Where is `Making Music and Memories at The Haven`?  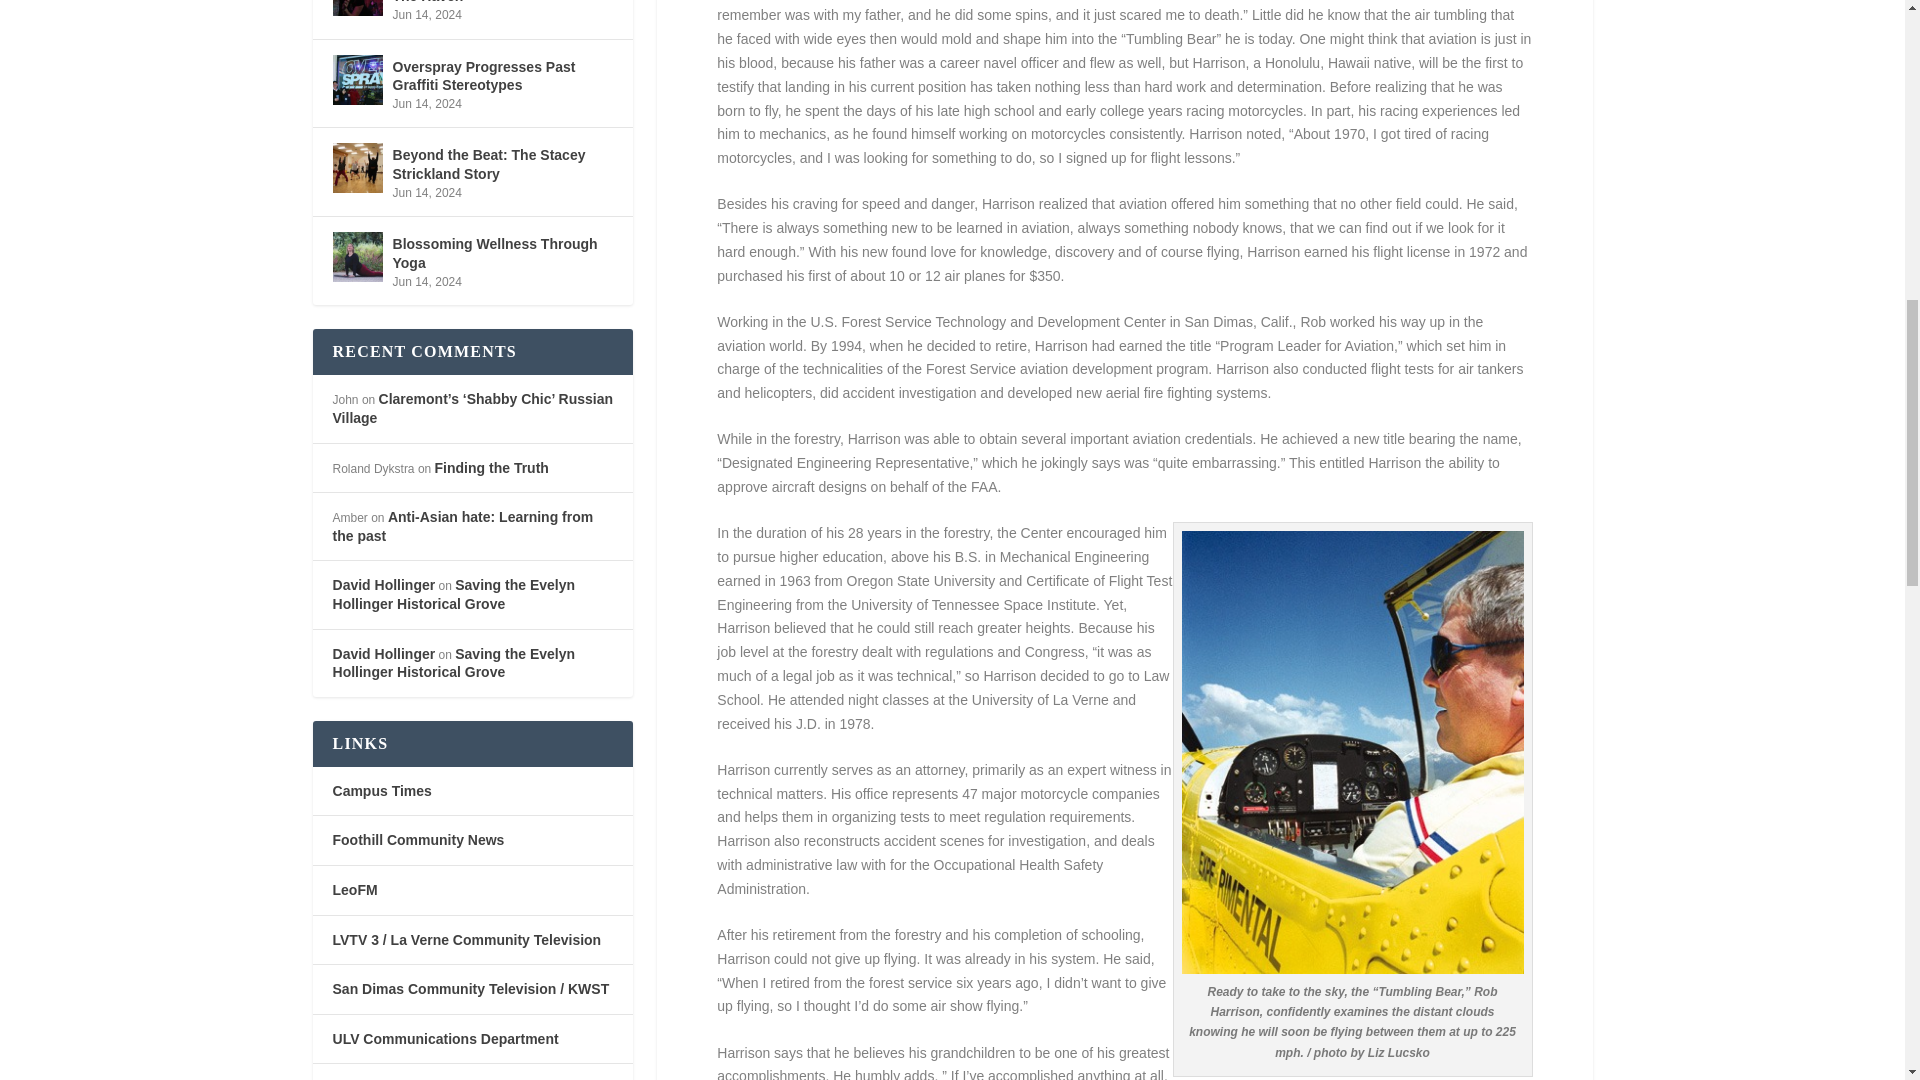
Making Music and Memories at The Haven is located at coordinates (357, 8).